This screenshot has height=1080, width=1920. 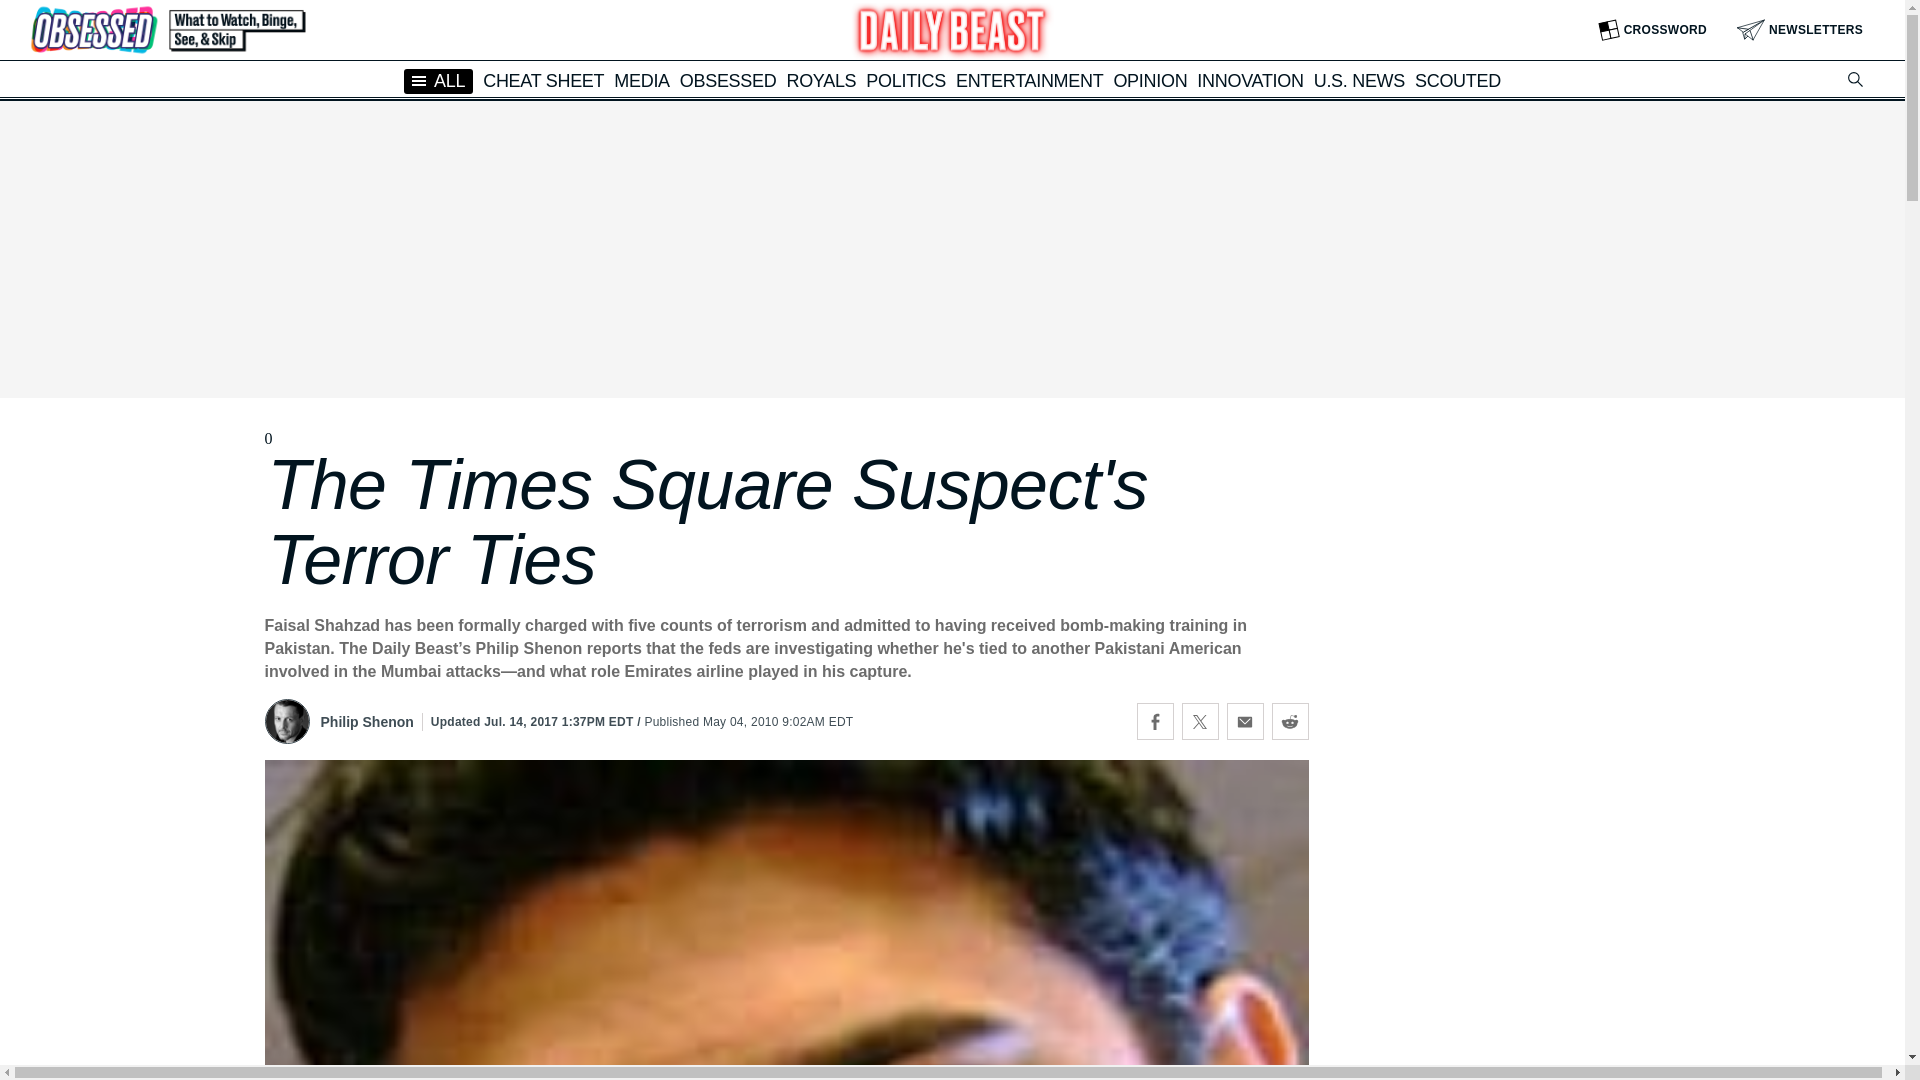 What do you see at coordinates (544, 80) in the screenshot?
I see `CHEAT SHEET` at bounding box center [544, 80].